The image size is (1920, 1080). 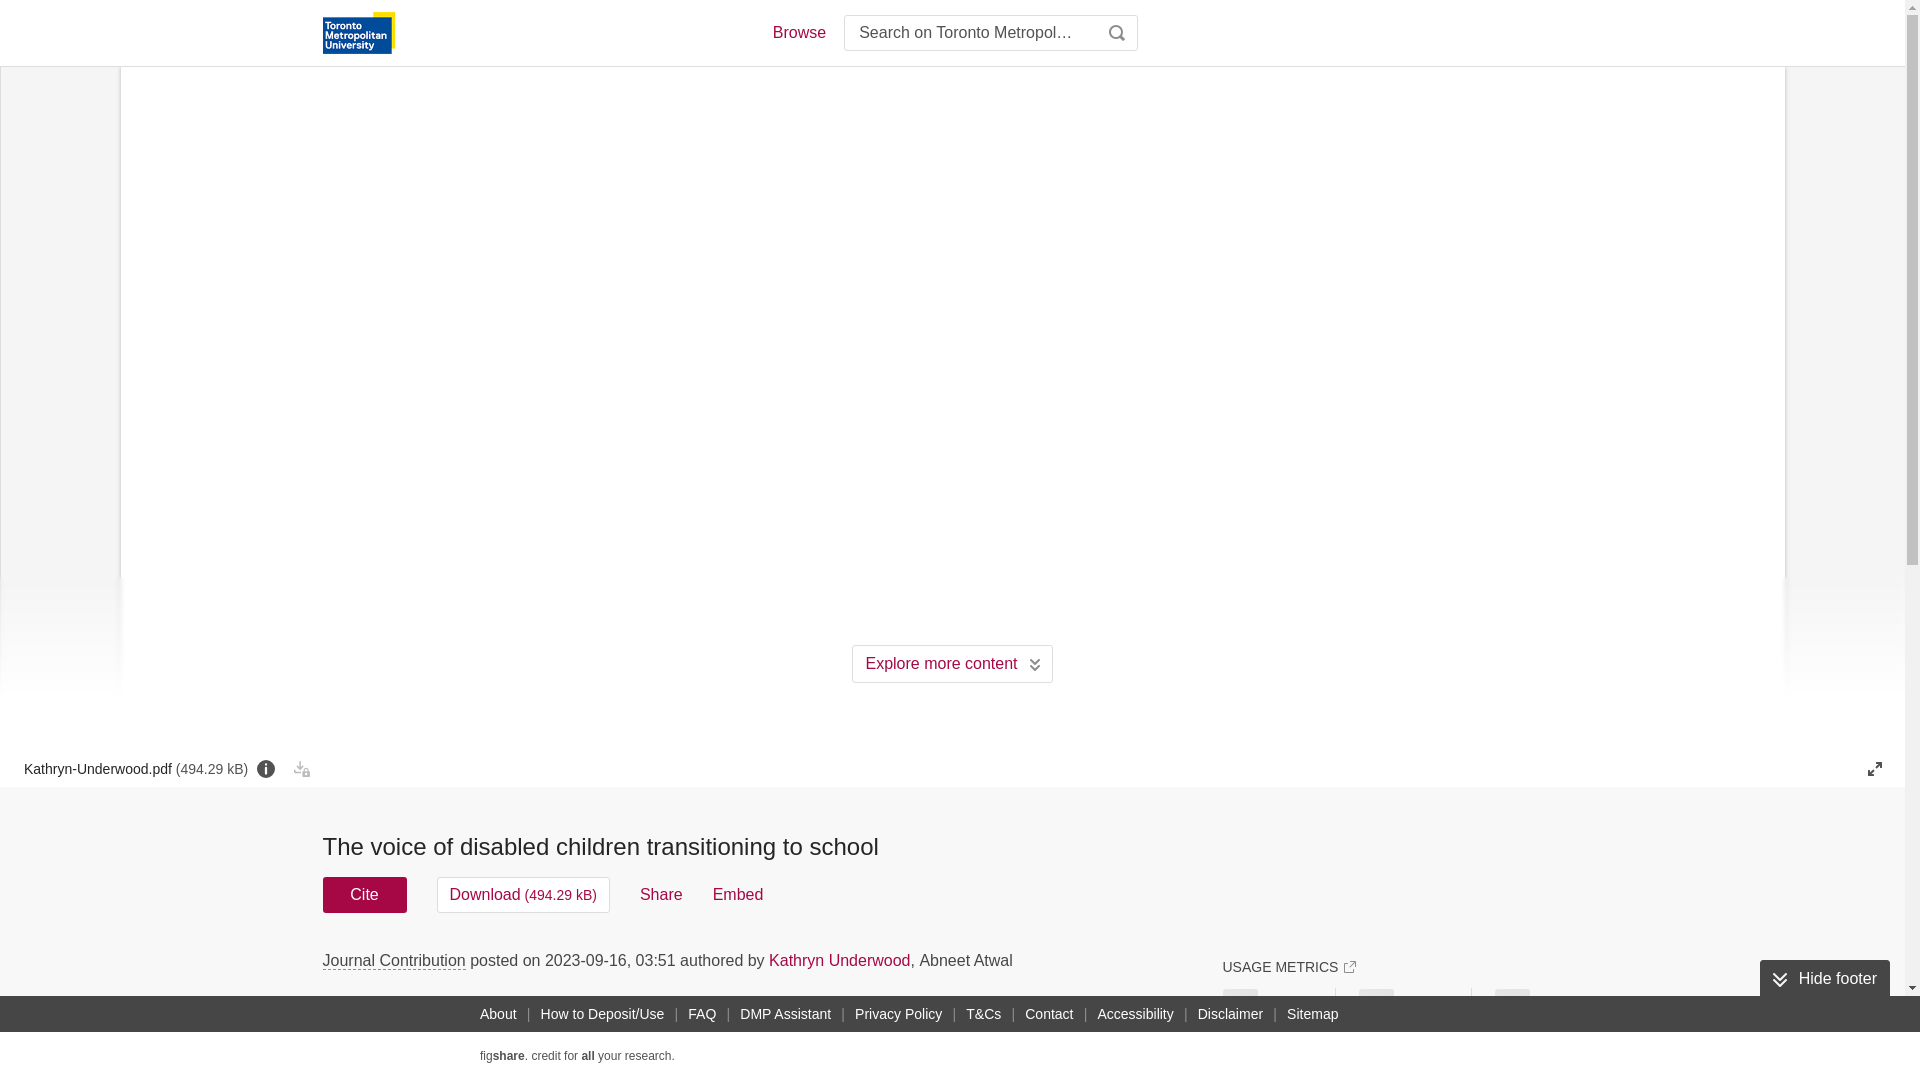 What do you see at coordinates (1288, 966) in the screenshot?
I see `USAGE METRICS` at bounding box center [1288, 966].